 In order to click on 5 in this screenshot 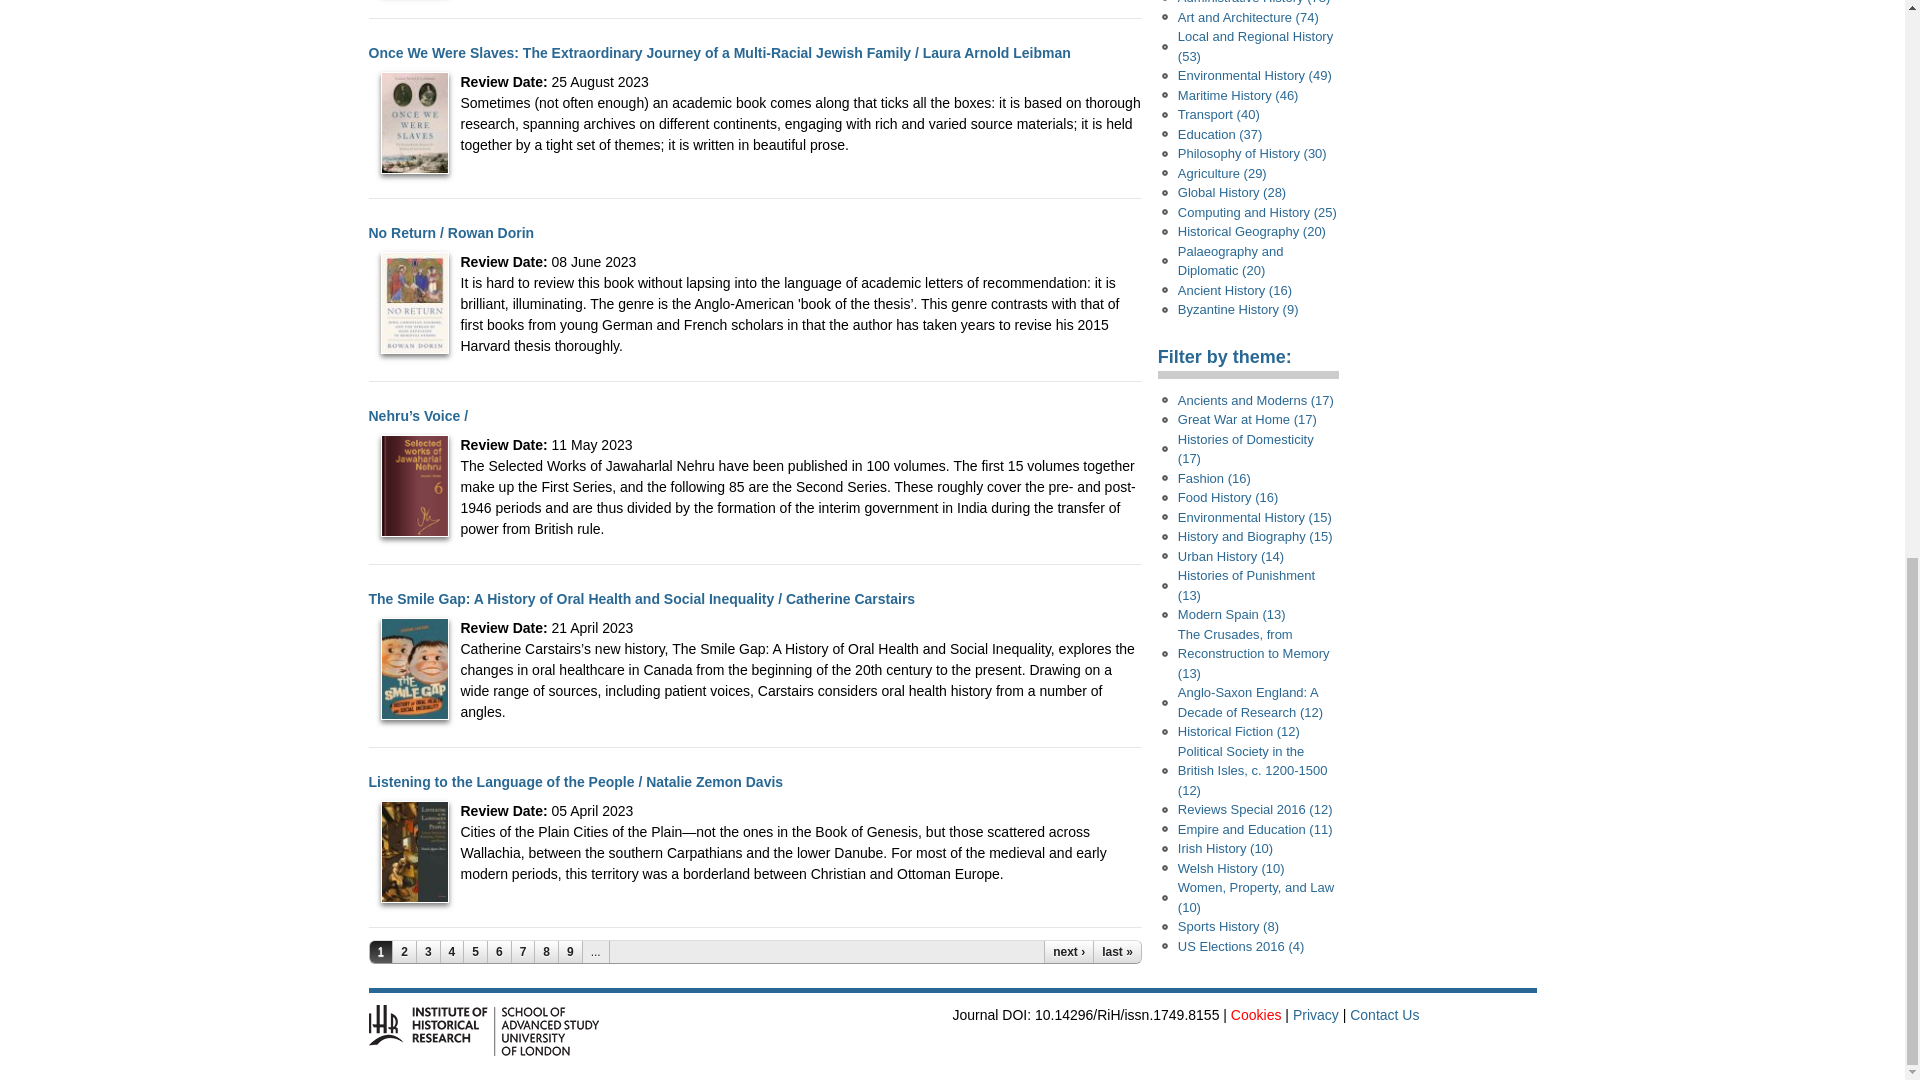, I will do `click(476, 952)`.